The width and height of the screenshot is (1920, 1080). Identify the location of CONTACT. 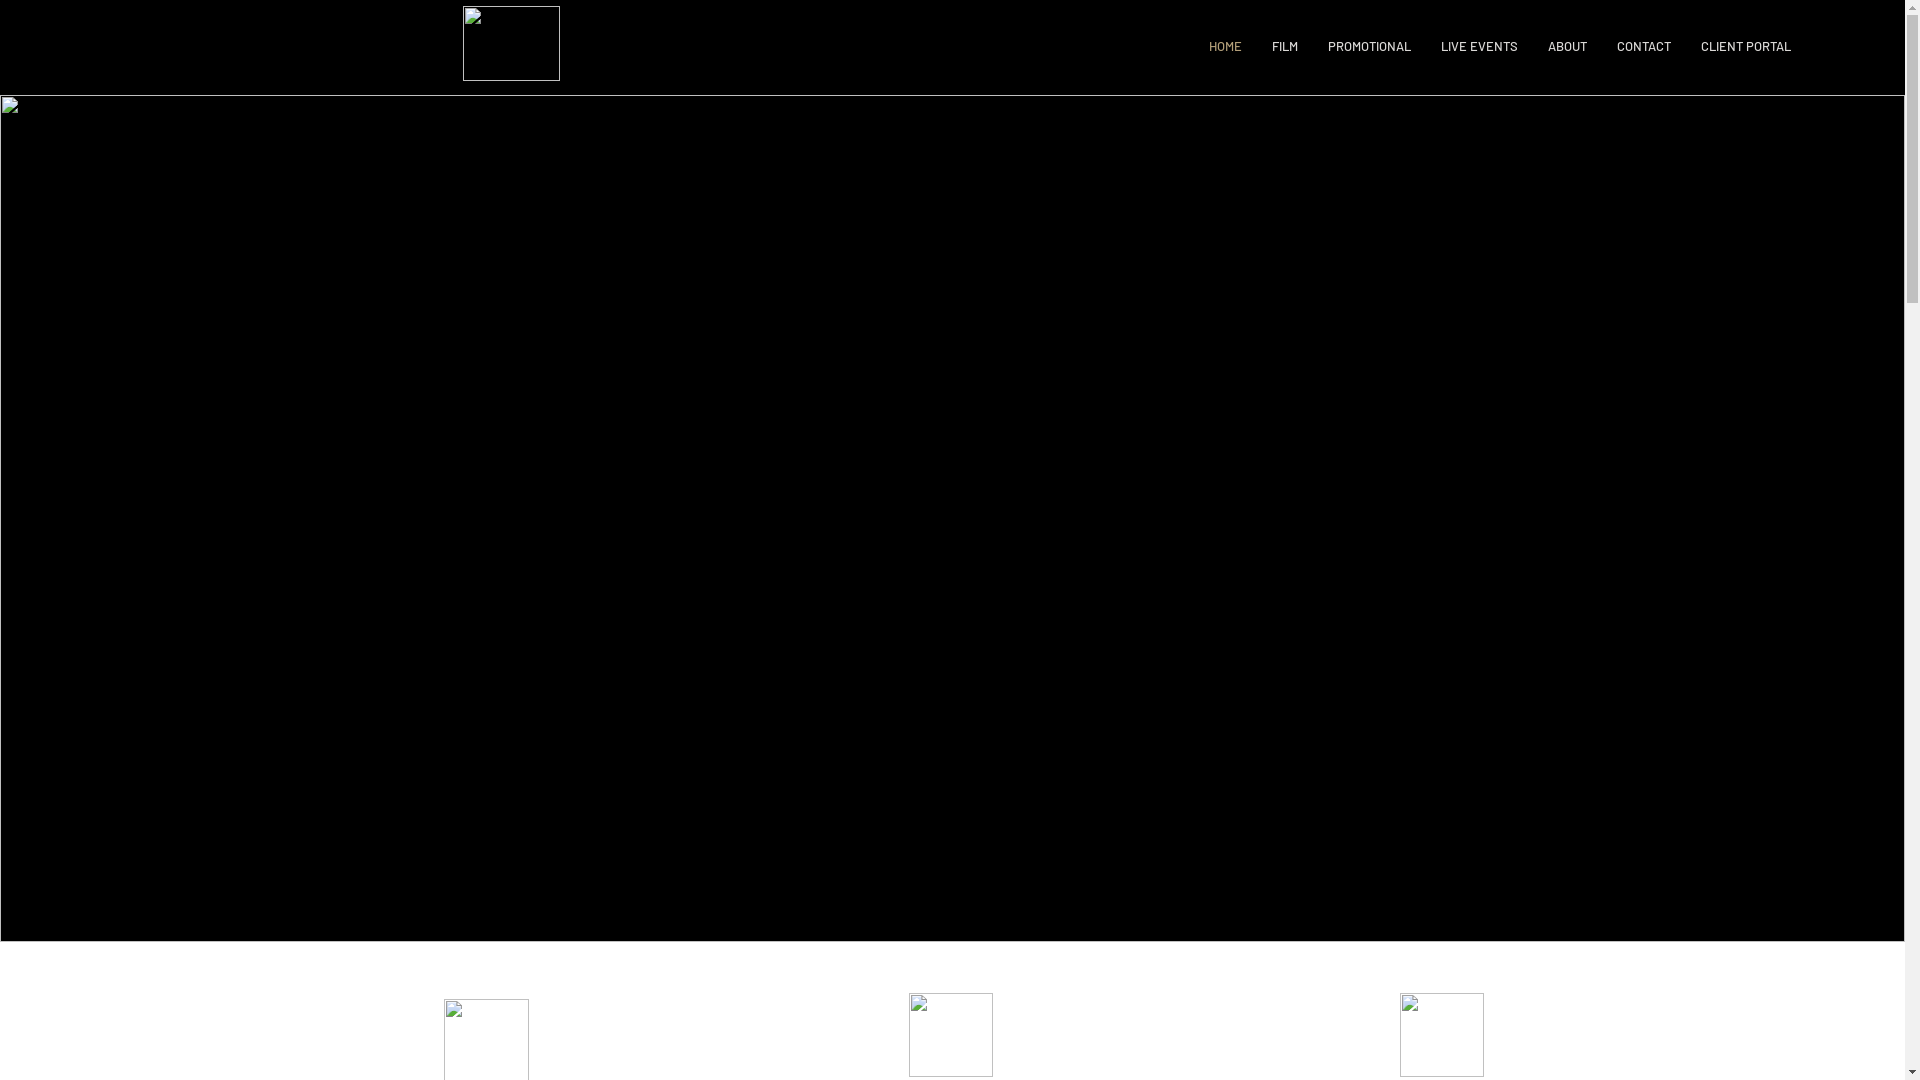
(1644, 46).